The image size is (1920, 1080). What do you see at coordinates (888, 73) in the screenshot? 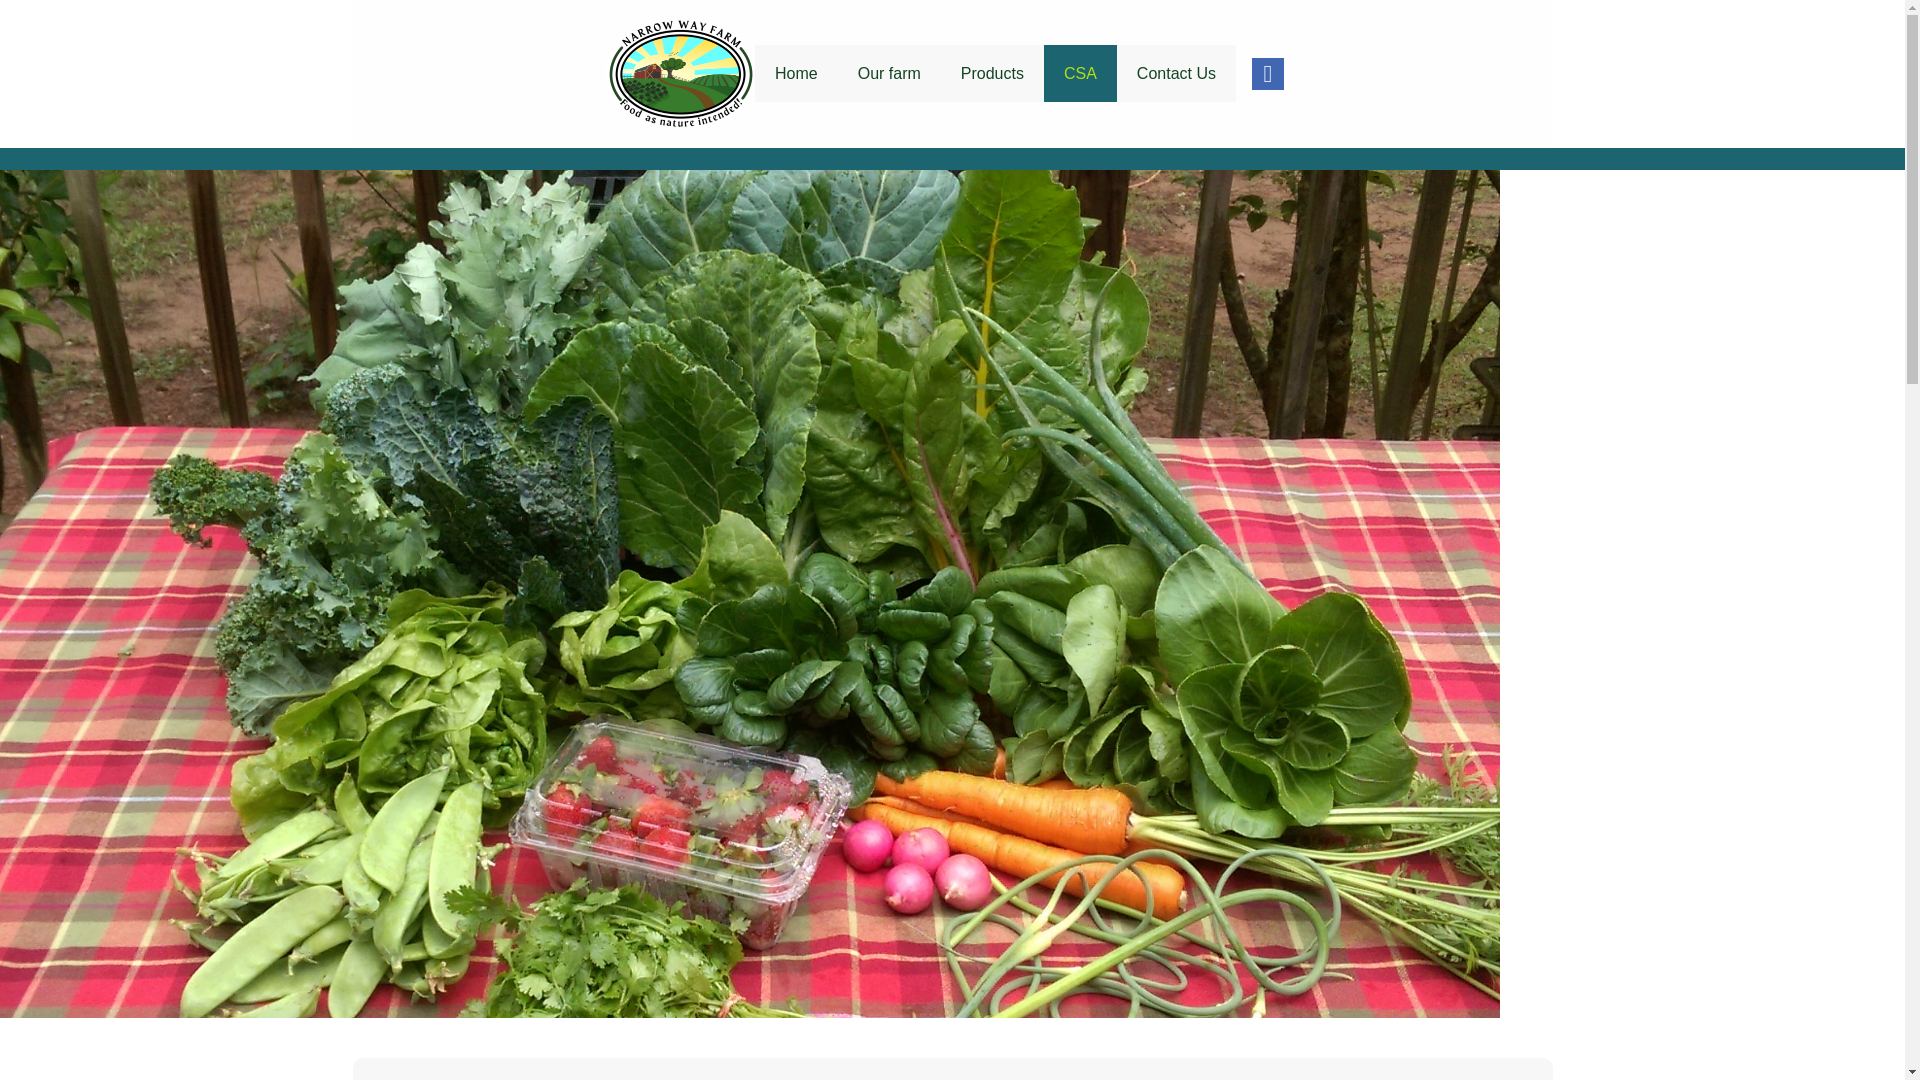
I see `Our farm` at bounding box center [888, 73].